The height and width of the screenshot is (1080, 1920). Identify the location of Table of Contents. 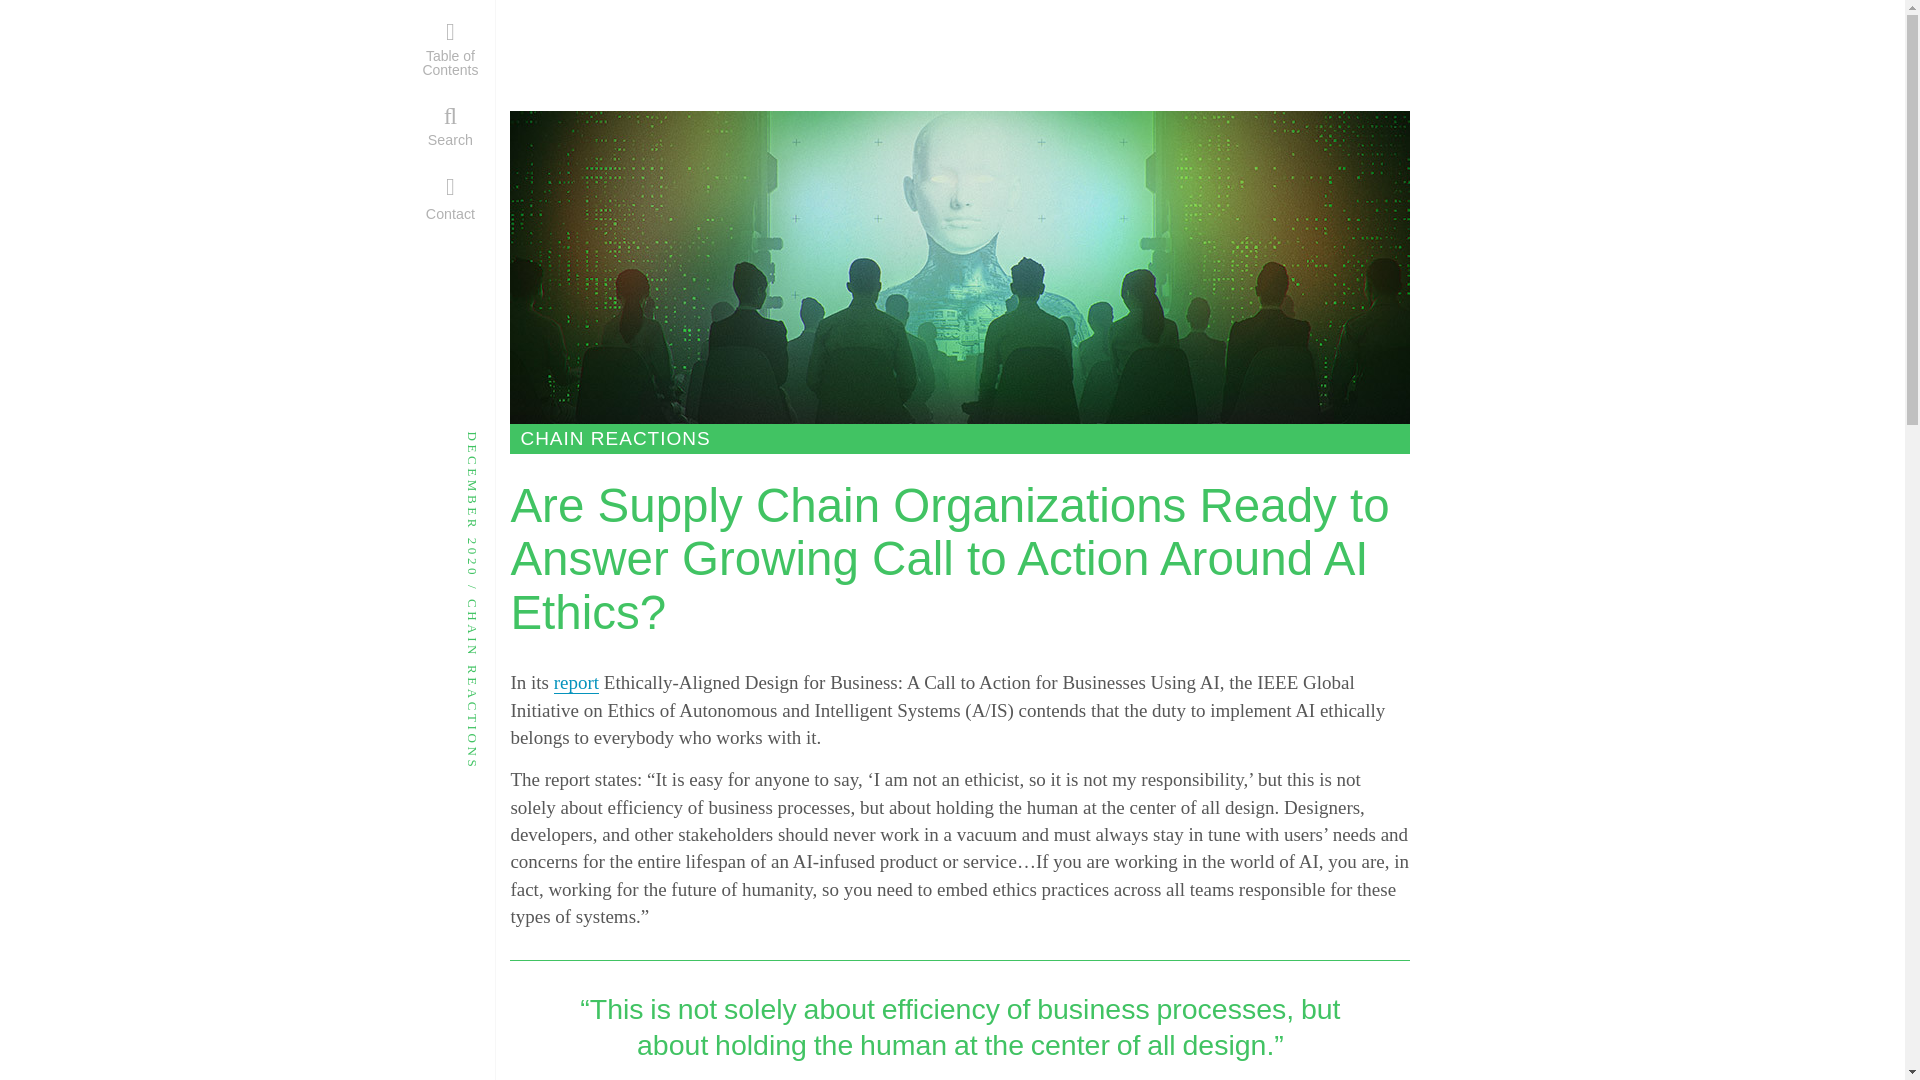
(456, 48).